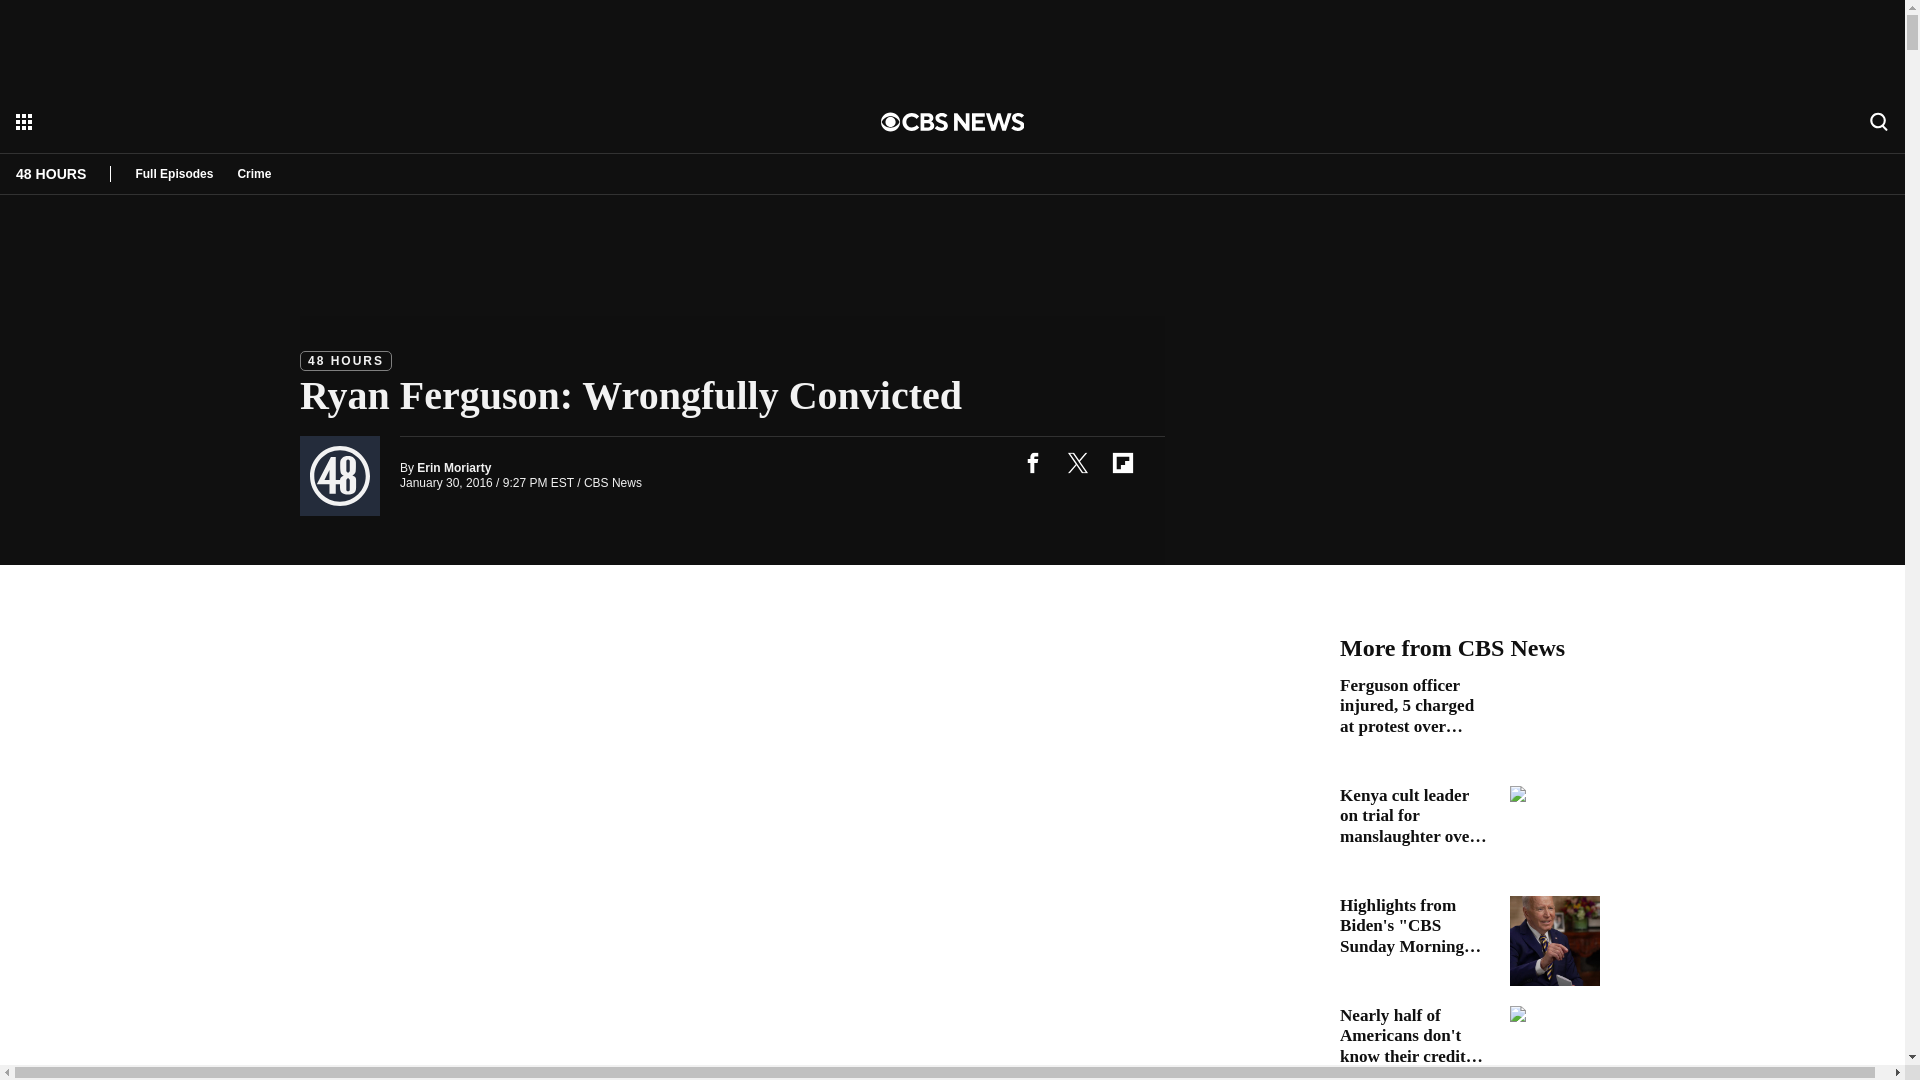 The width and height of the screenshot is (1920, 1080). I want to click on facebook, so click(1032, 462).